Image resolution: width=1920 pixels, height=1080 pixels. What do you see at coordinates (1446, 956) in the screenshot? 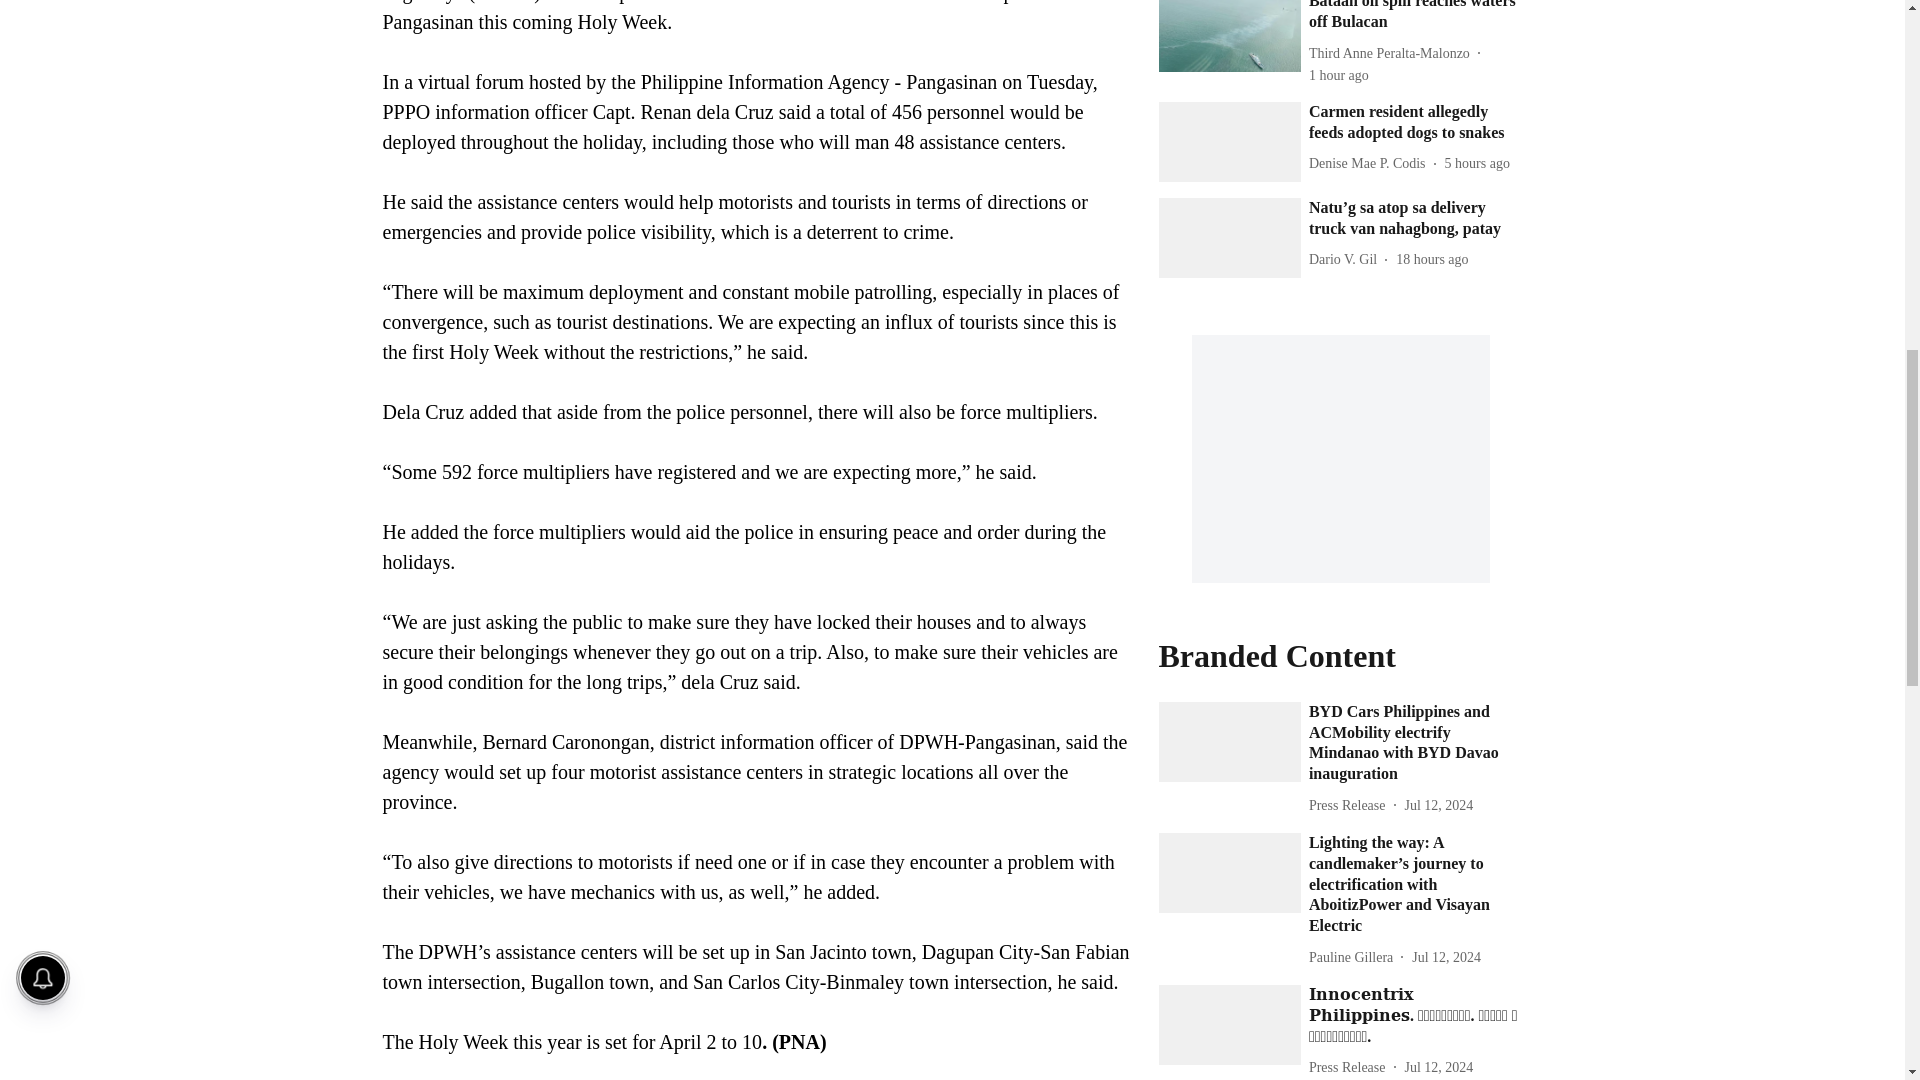
I see `2024-07-12 07:00` at bounding box center [1446, 956].